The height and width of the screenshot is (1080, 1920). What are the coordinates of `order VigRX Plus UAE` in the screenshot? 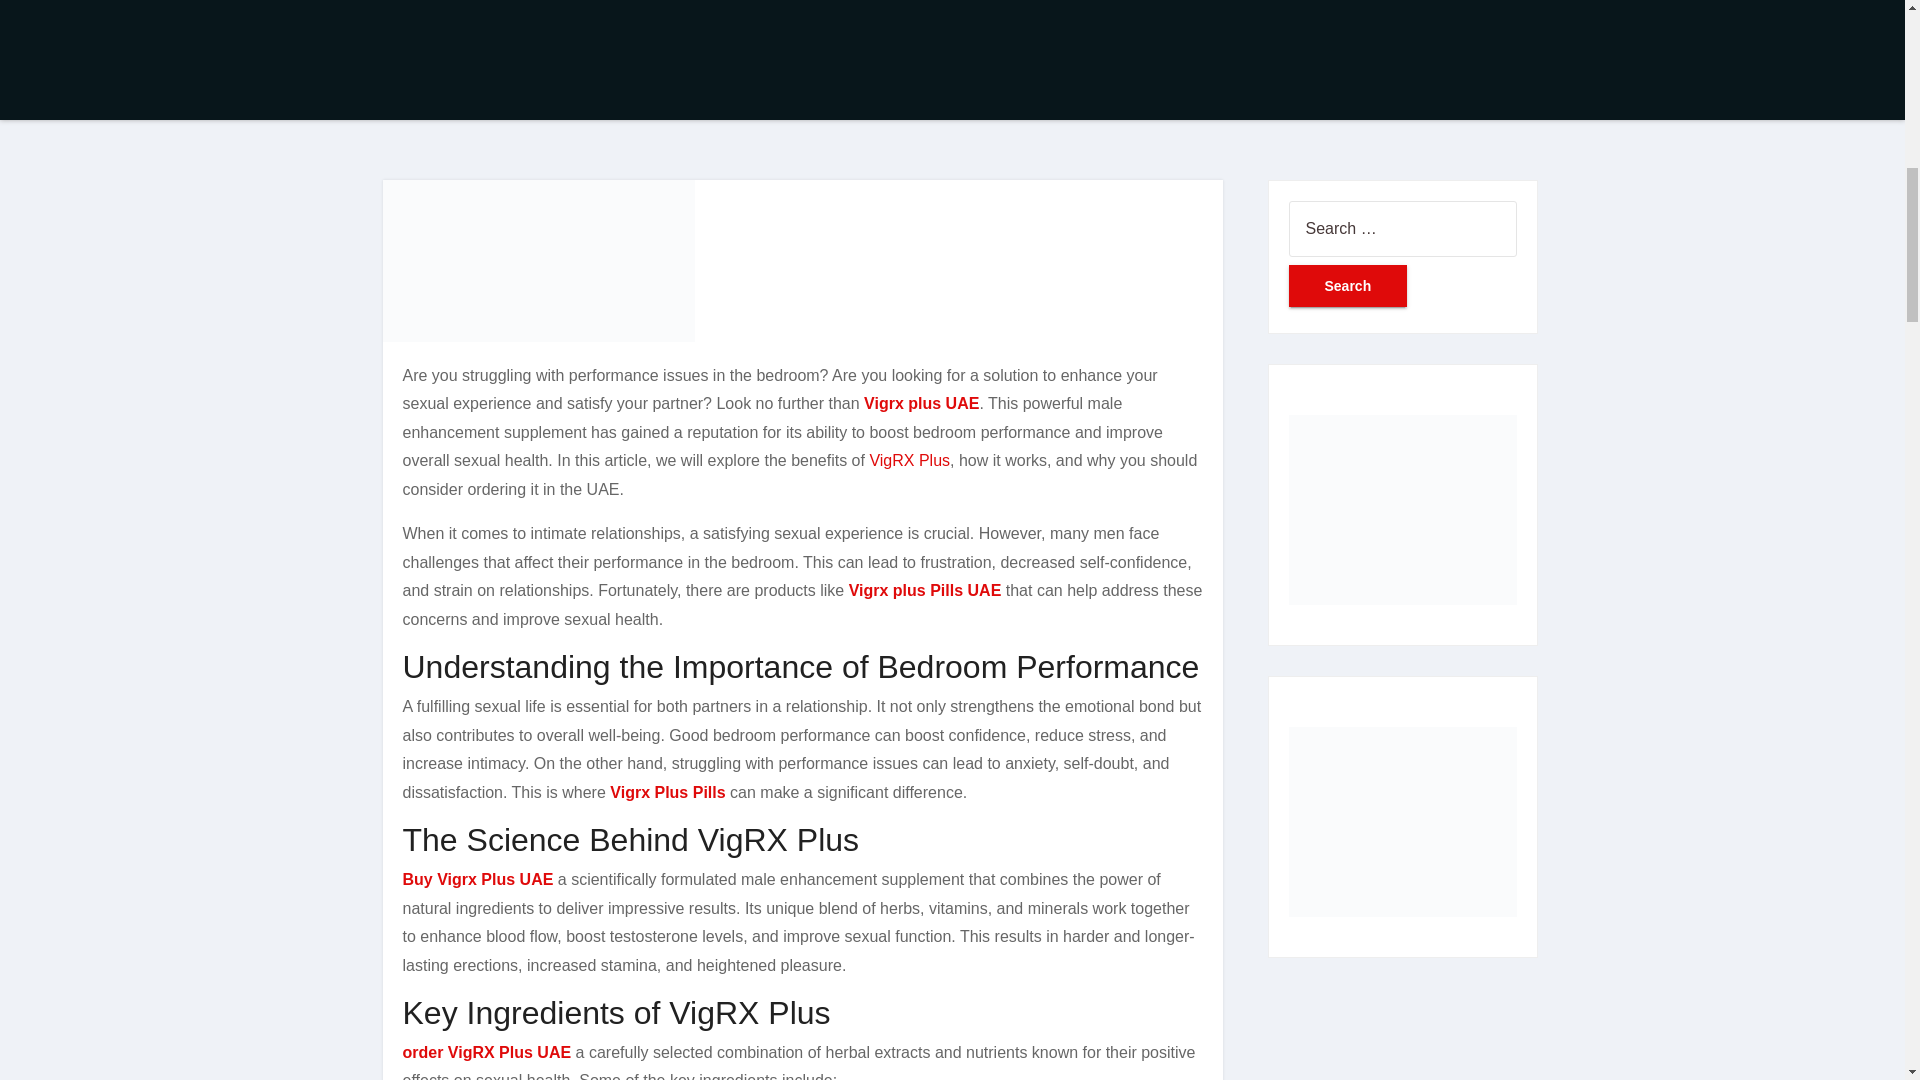 It's located at (486, 1052).